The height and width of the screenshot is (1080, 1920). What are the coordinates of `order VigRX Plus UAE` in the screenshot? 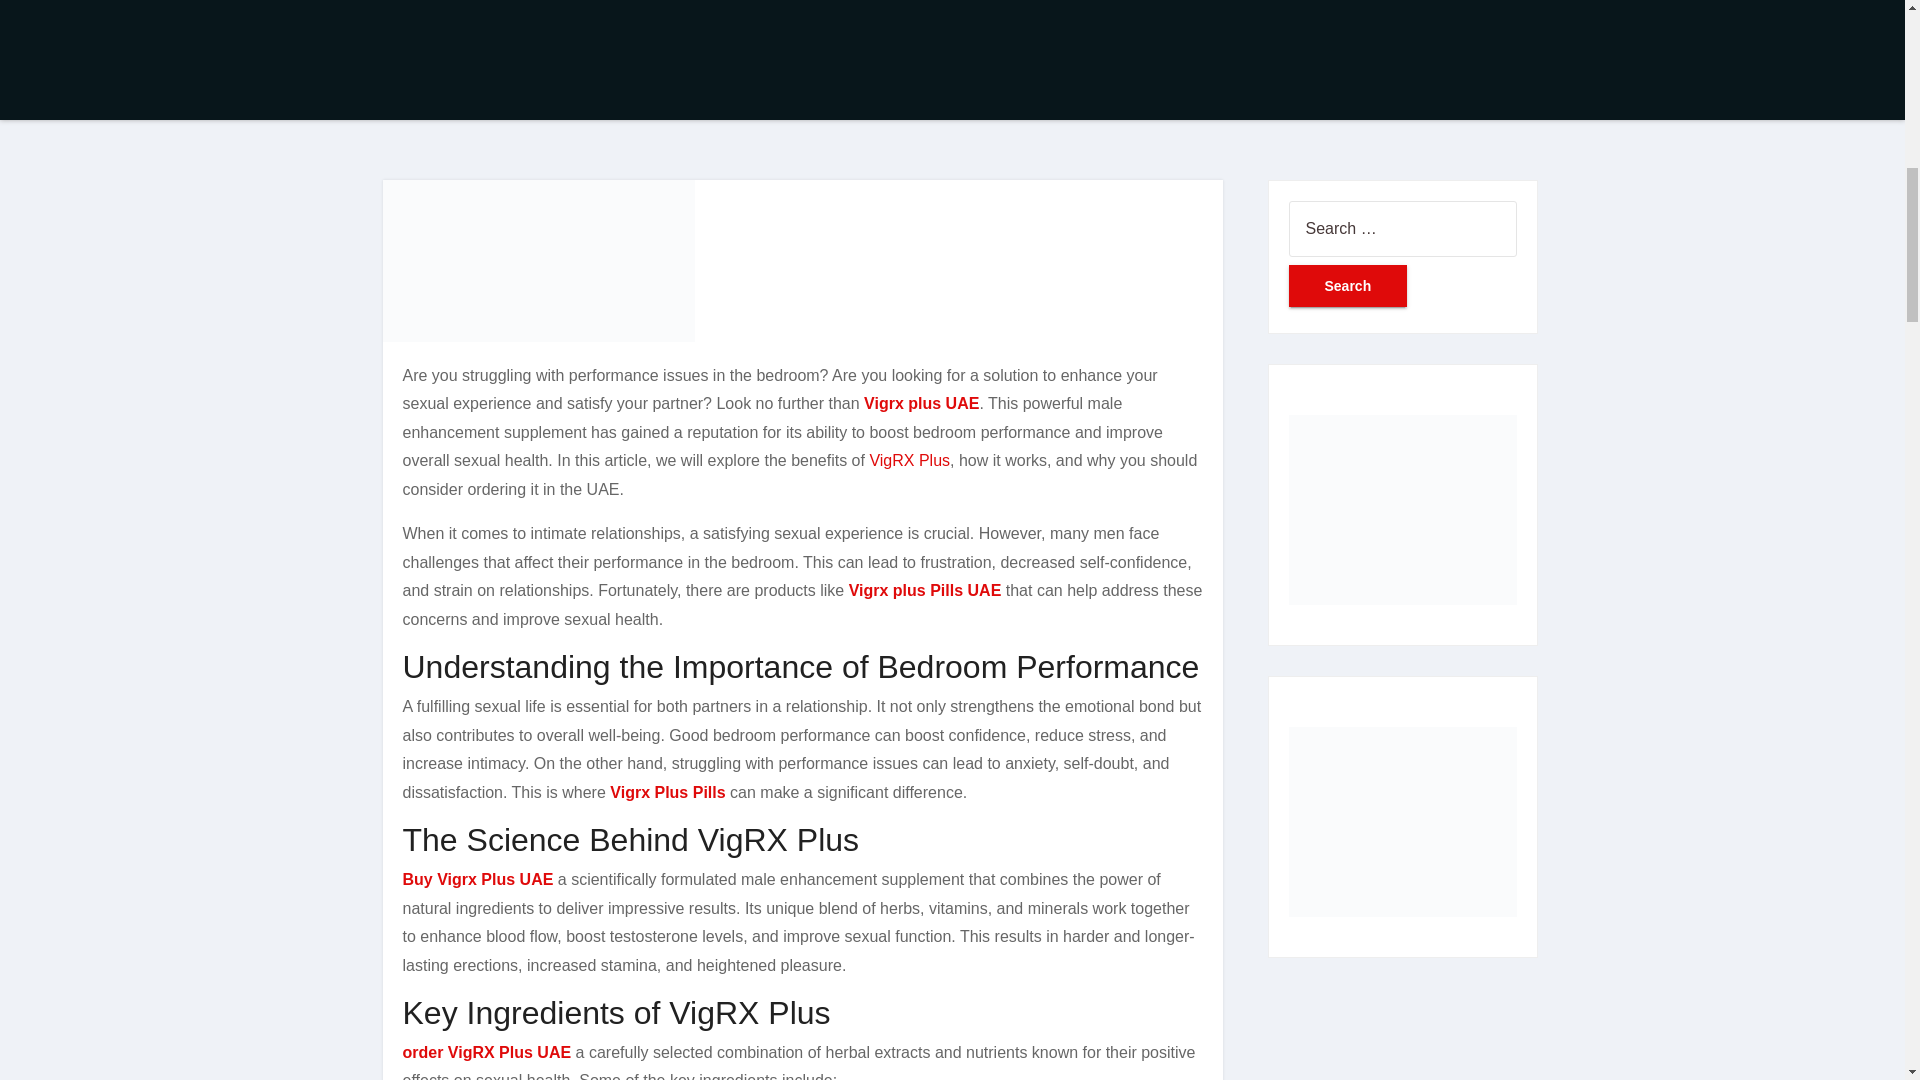 It's located at (486, 1052).